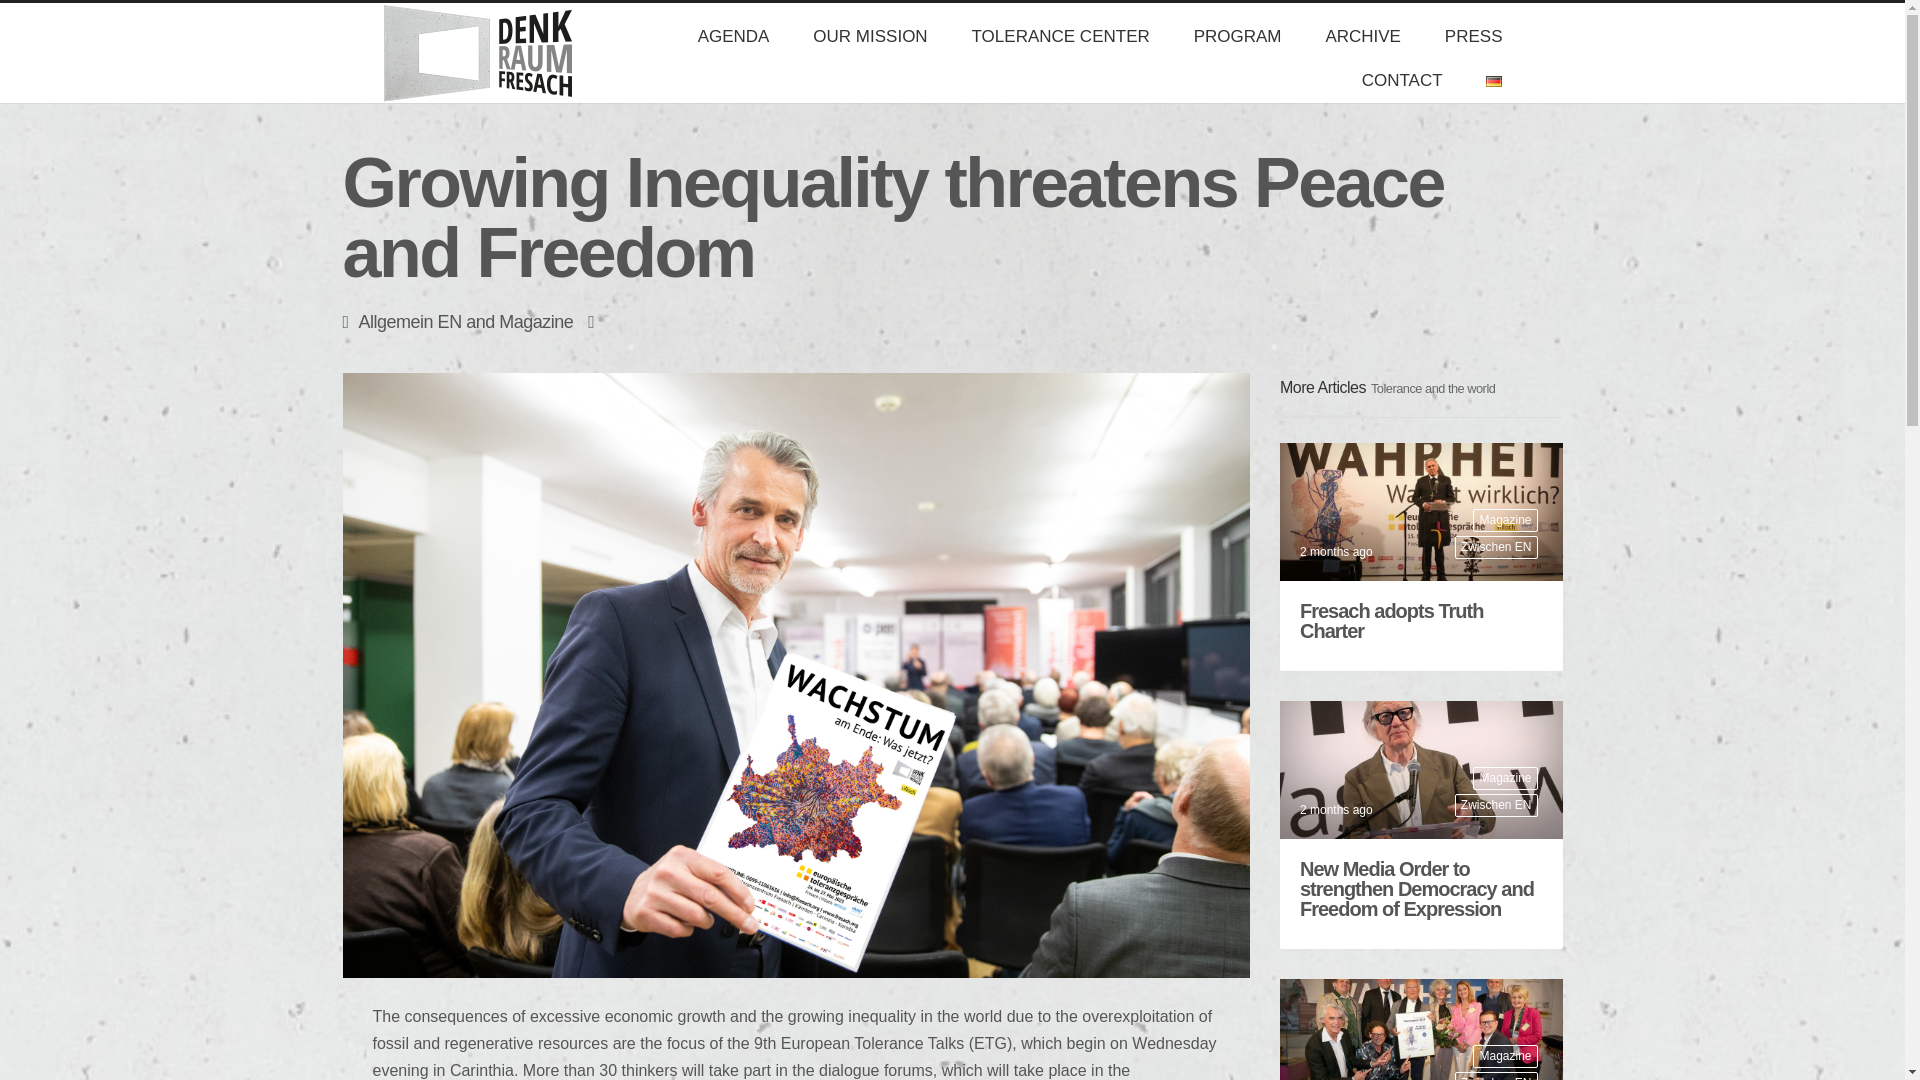  Describe the element at coordinates (1494, 81) in the screenshot. I see `Deutsch` at that location.